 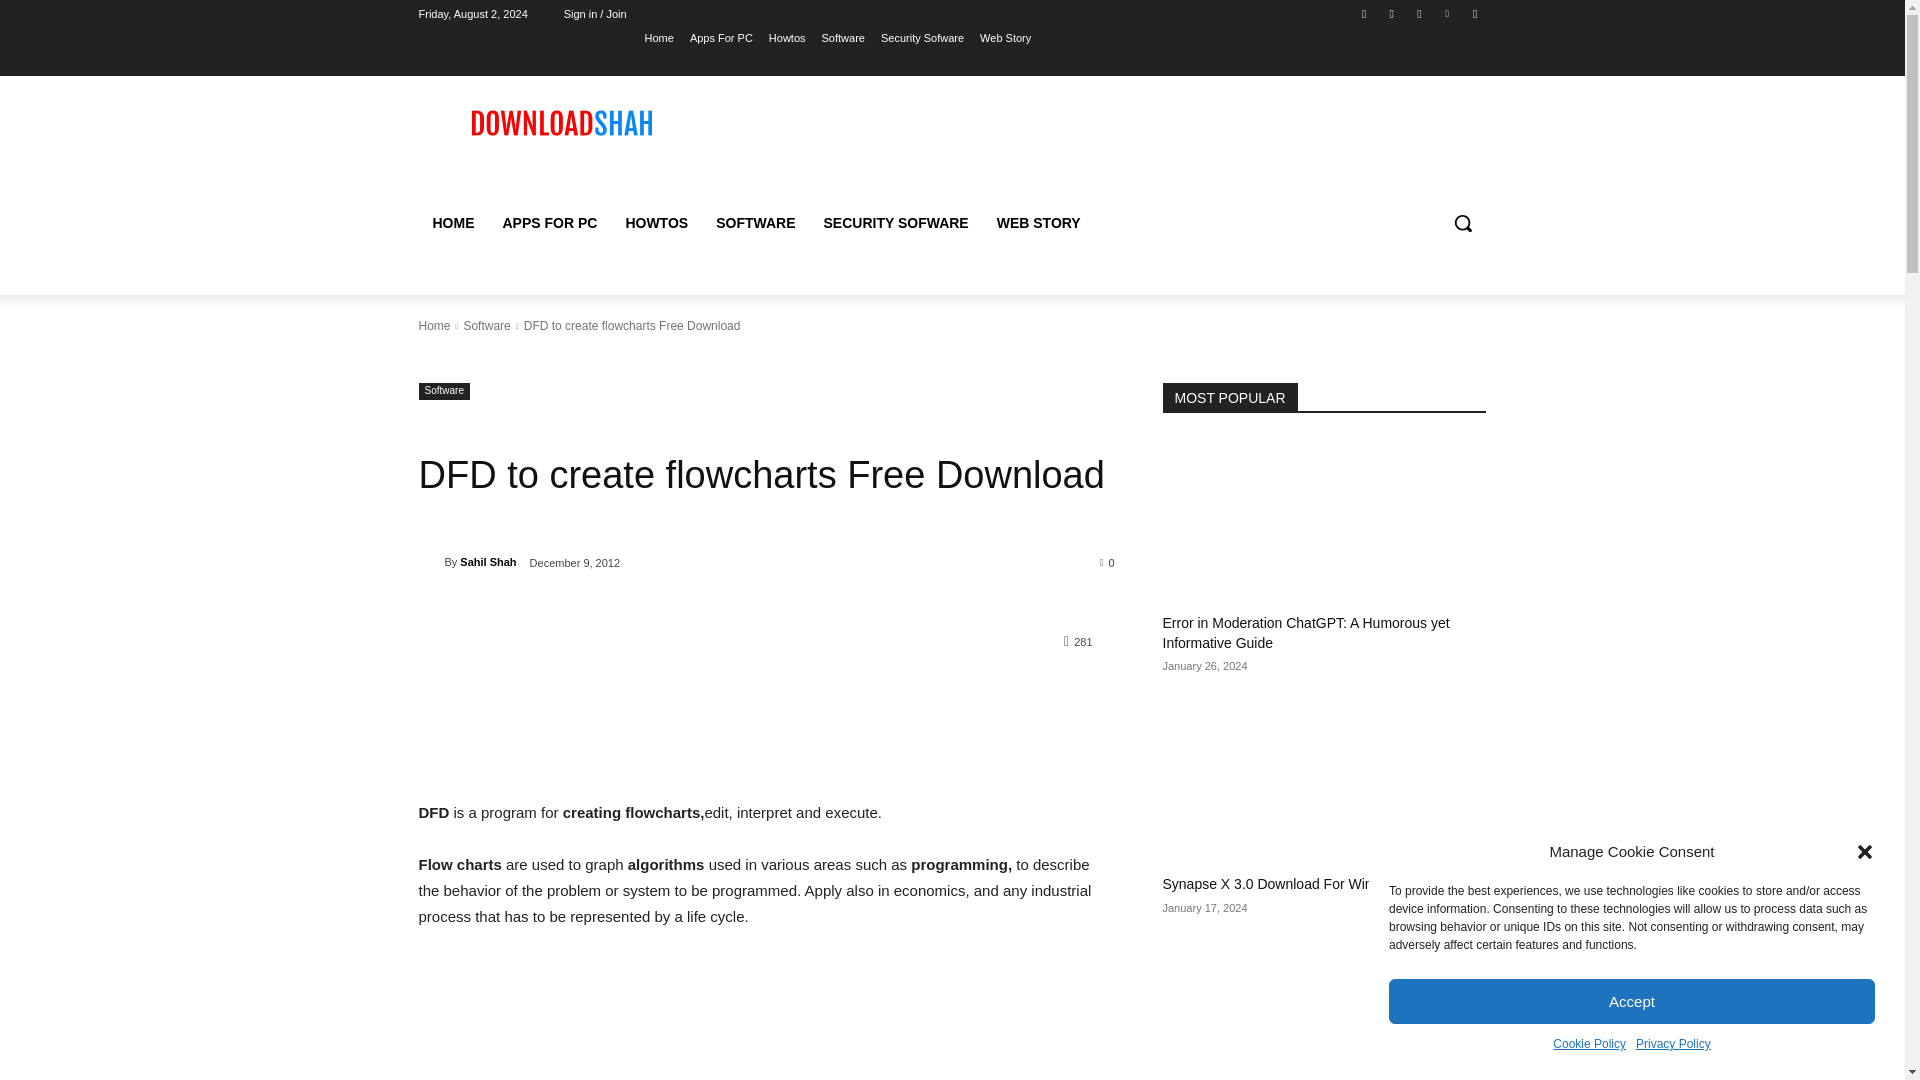 What do you see at coordinates (659, 37) in the screenshot?
I see `Home` at bounding box center [659, 37].